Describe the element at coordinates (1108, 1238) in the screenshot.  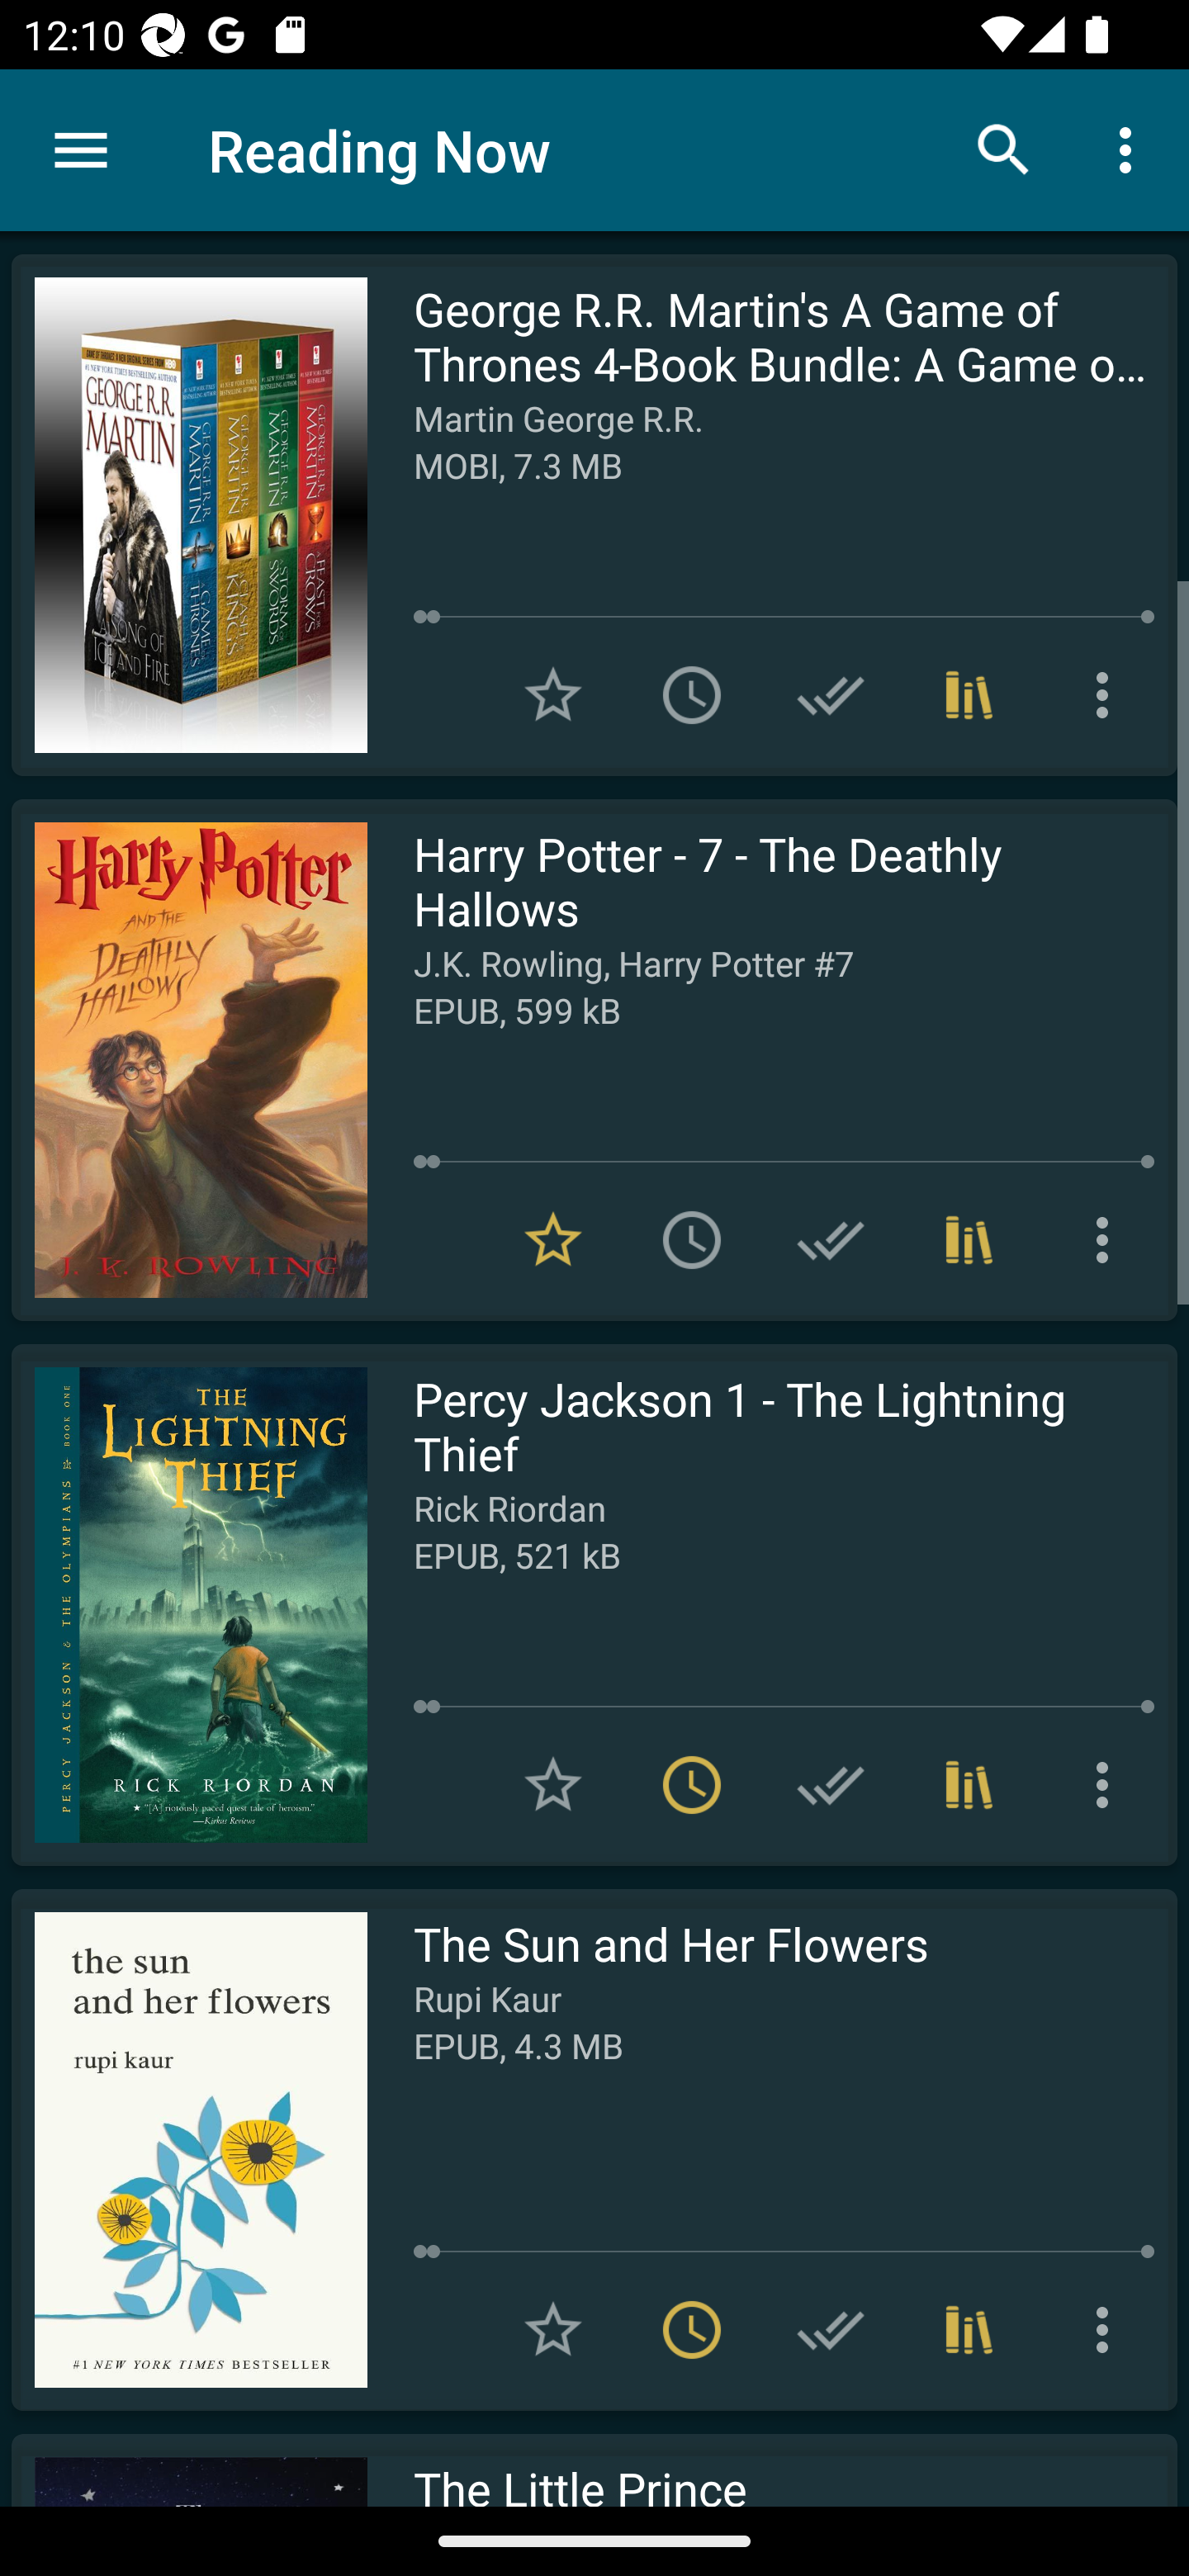
I see `More options` at that location.